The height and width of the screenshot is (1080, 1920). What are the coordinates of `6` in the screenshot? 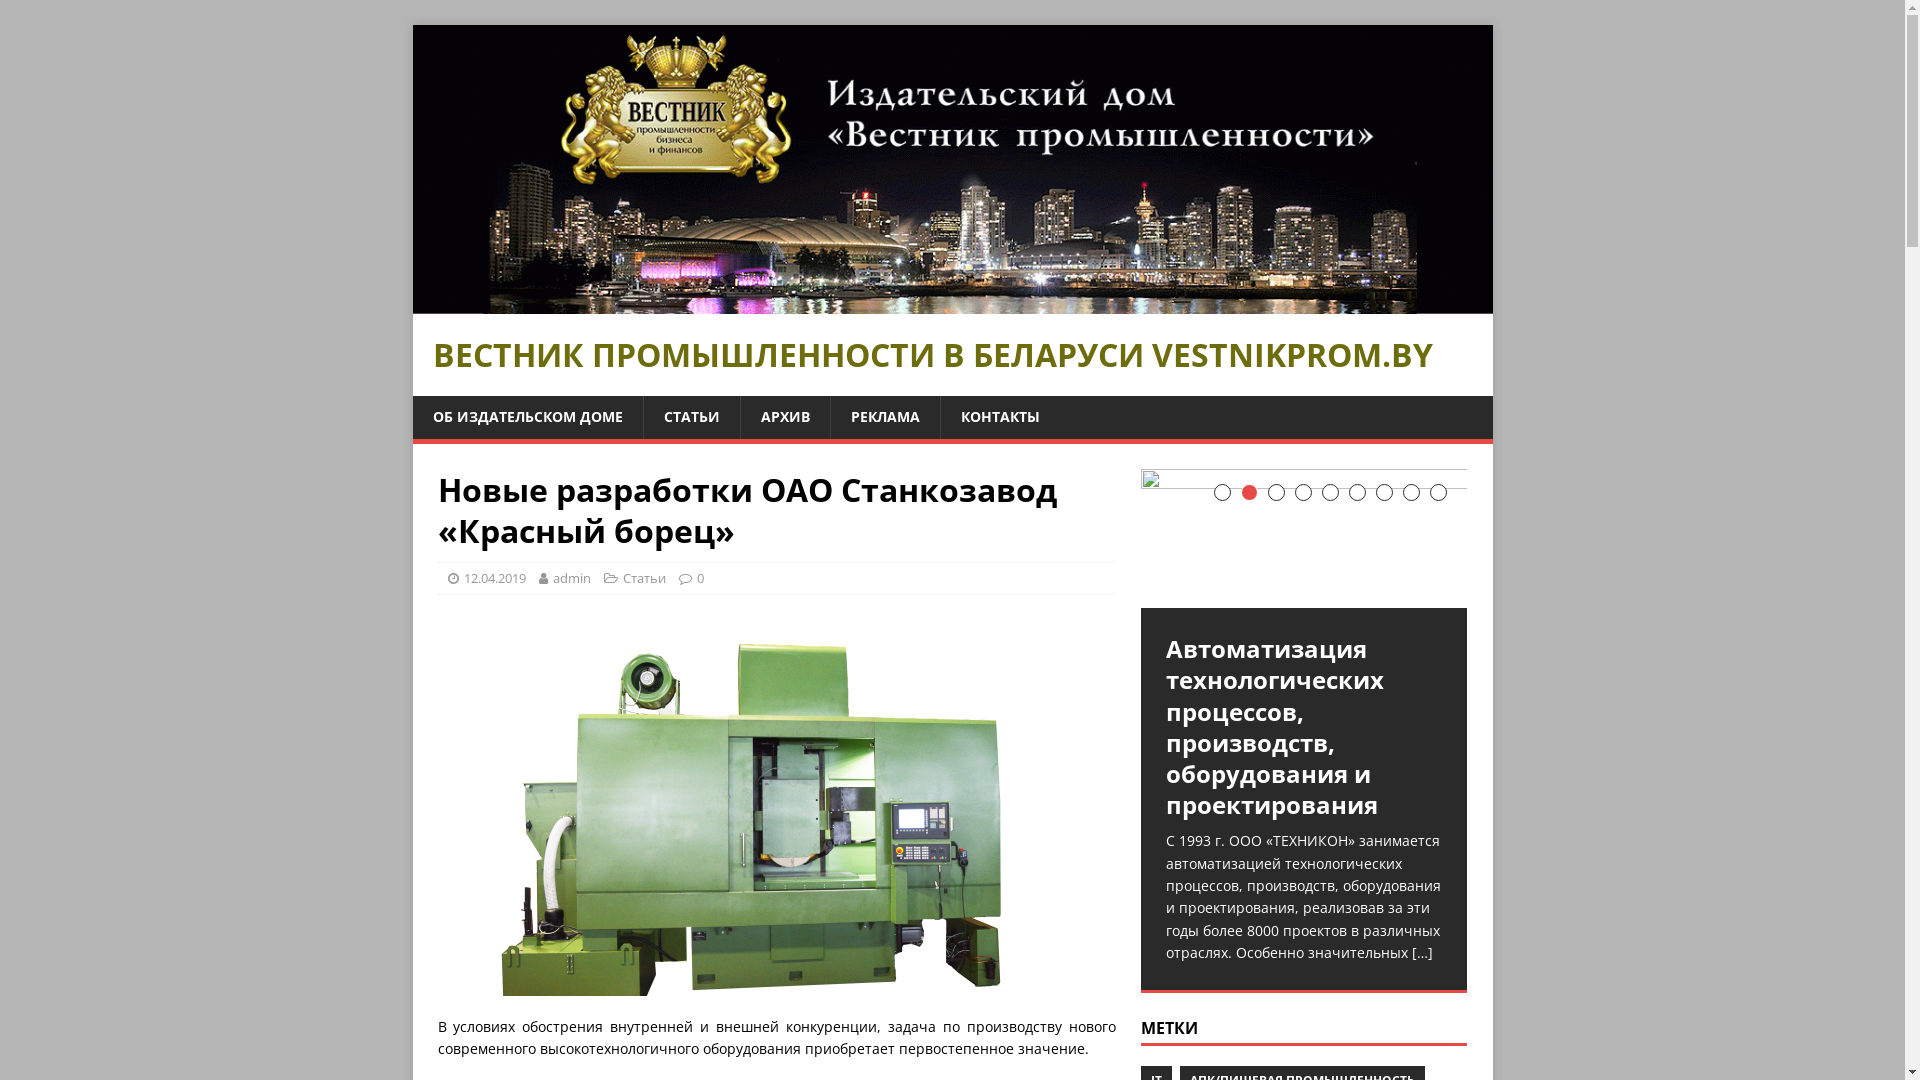 It's located at (1358, 492).